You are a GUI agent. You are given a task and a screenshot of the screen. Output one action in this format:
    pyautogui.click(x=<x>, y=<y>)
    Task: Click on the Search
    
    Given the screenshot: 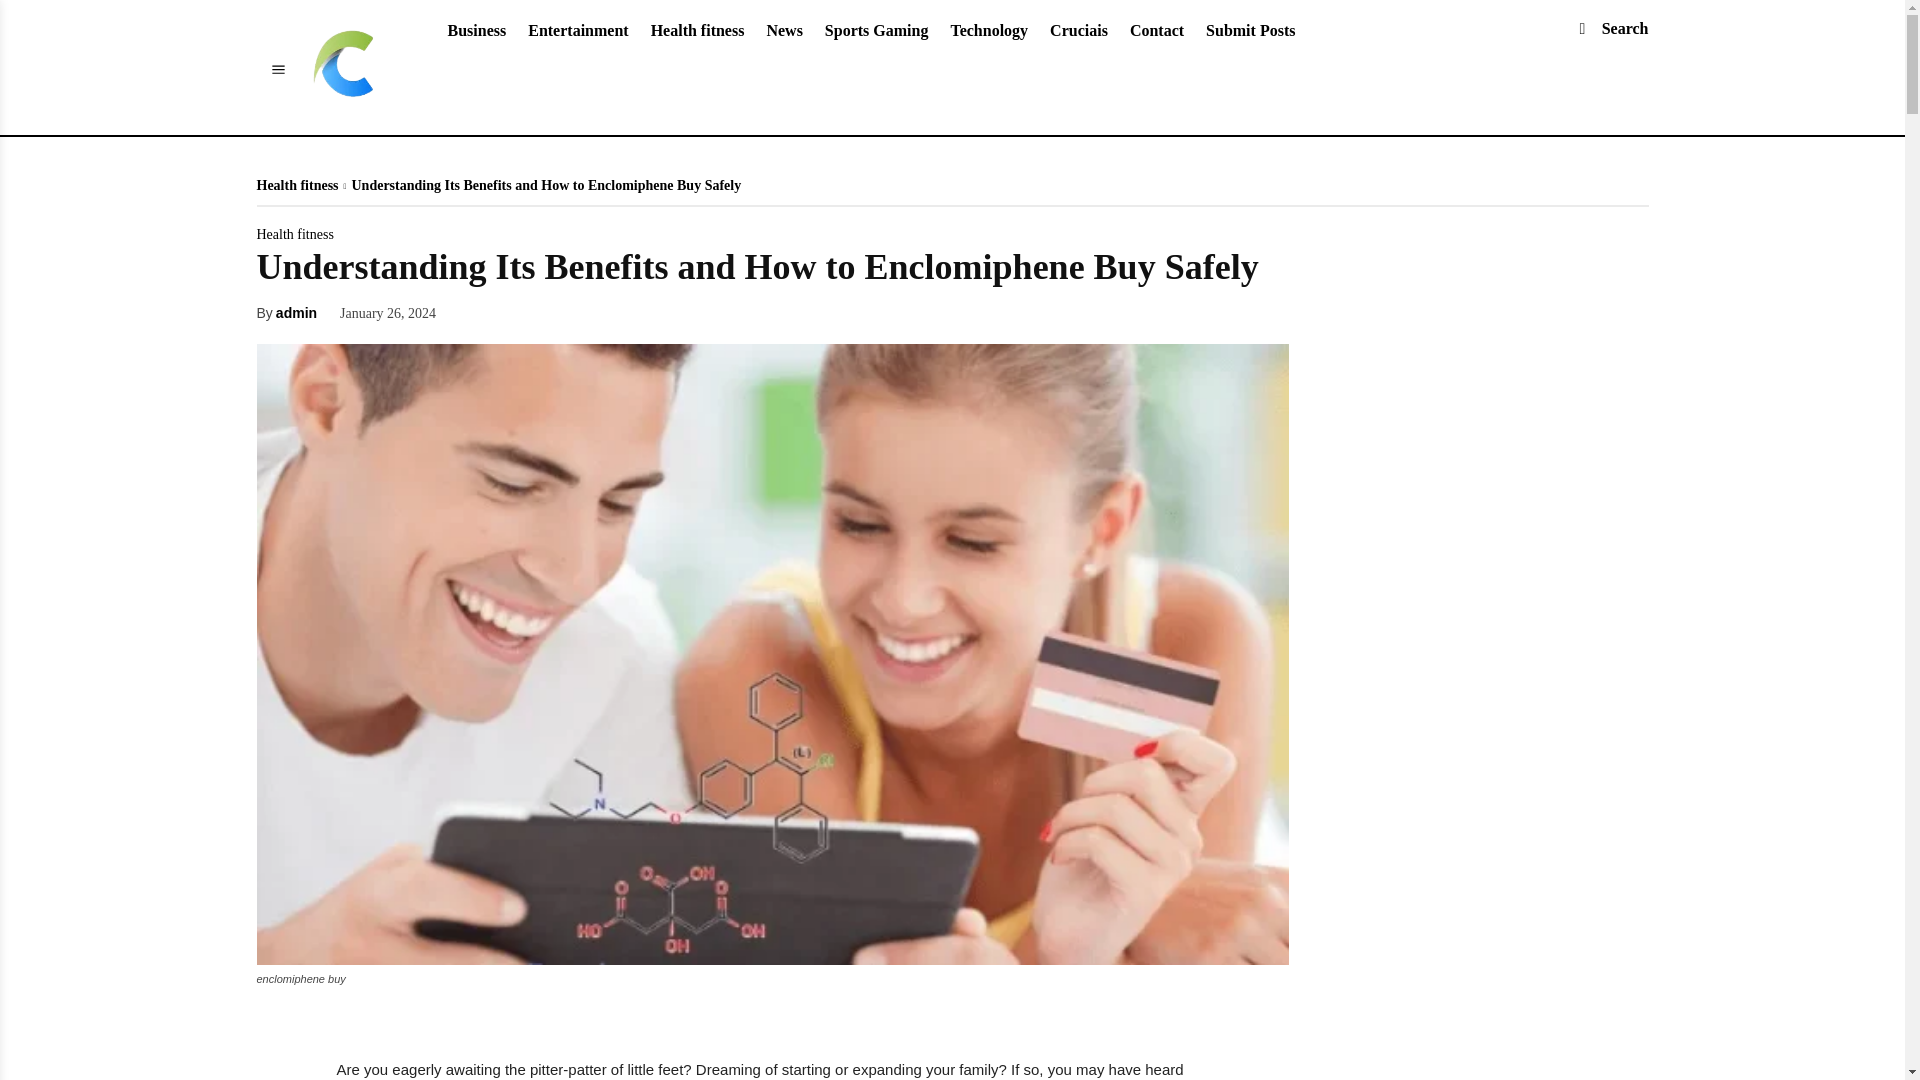 What is the action you would take?
    pyautogui.click(x=1604, y=28)
    